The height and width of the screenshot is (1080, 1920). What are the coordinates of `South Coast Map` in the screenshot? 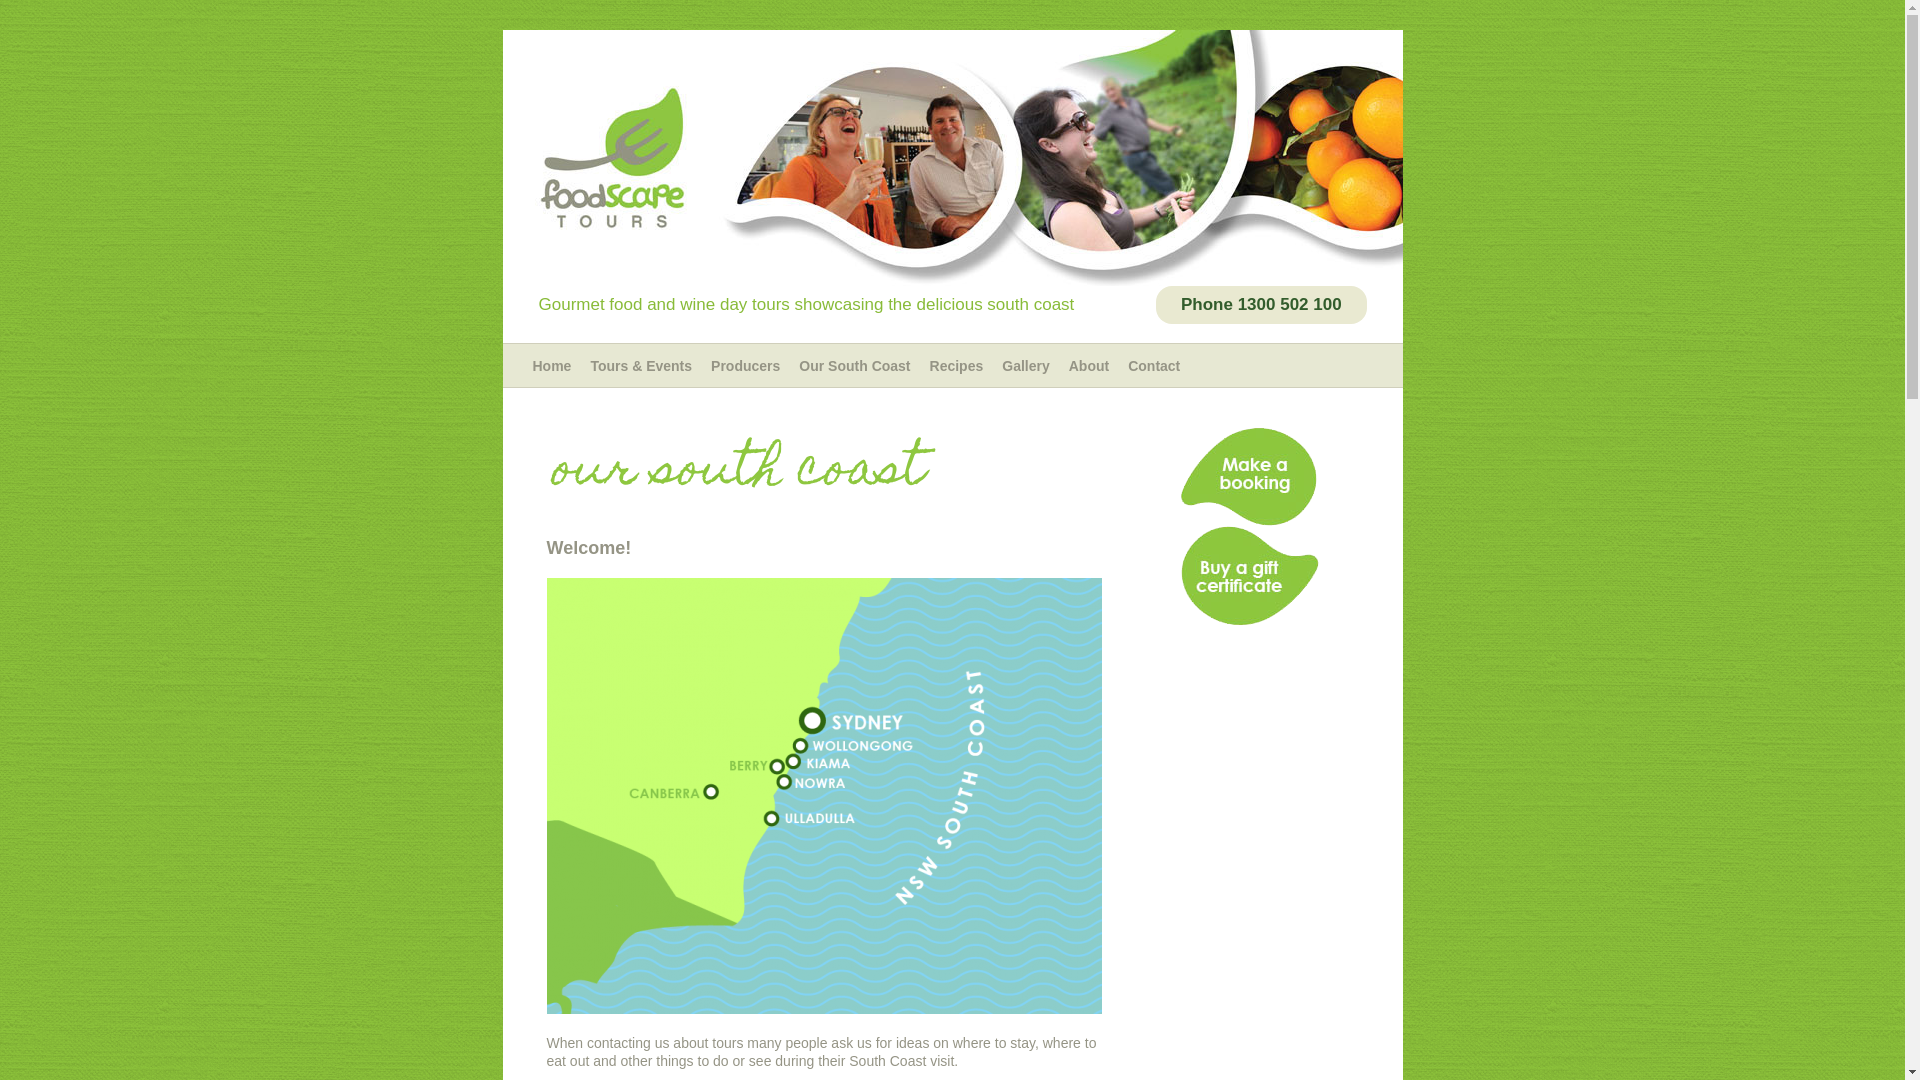 It's located at (824, 796).